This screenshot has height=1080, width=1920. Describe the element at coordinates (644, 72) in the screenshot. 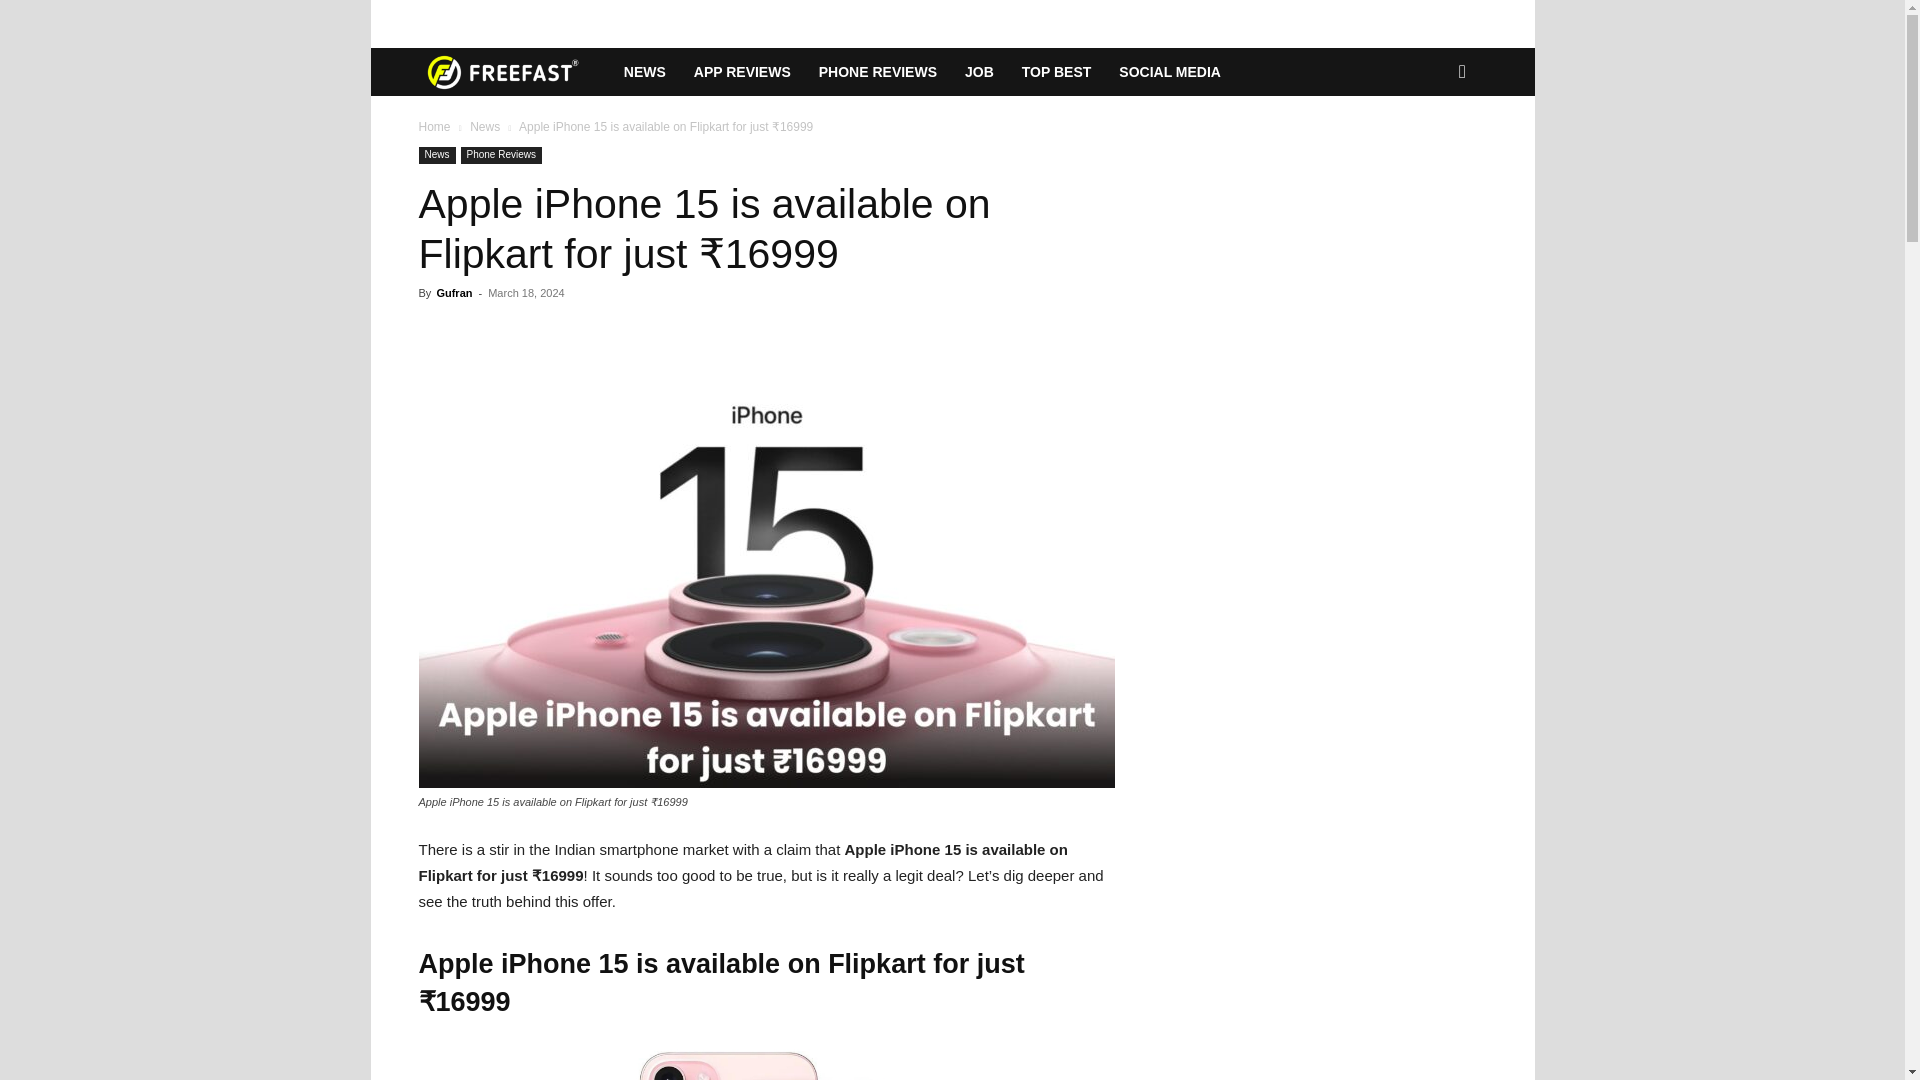

I see `NEWS` at that location.